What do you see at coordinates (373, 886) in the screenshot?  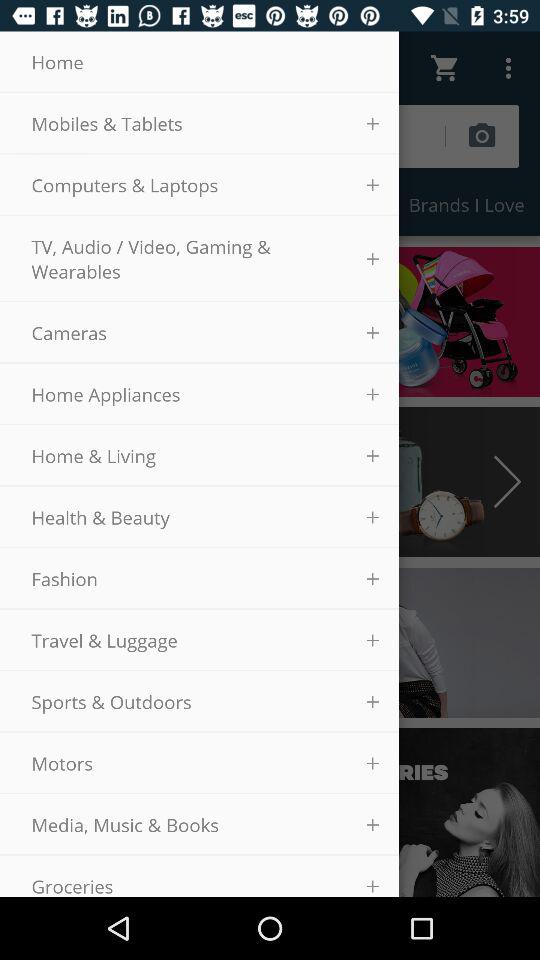 I see `click on add more symbol which is on right of groceries` at bounding box center [373, 886].